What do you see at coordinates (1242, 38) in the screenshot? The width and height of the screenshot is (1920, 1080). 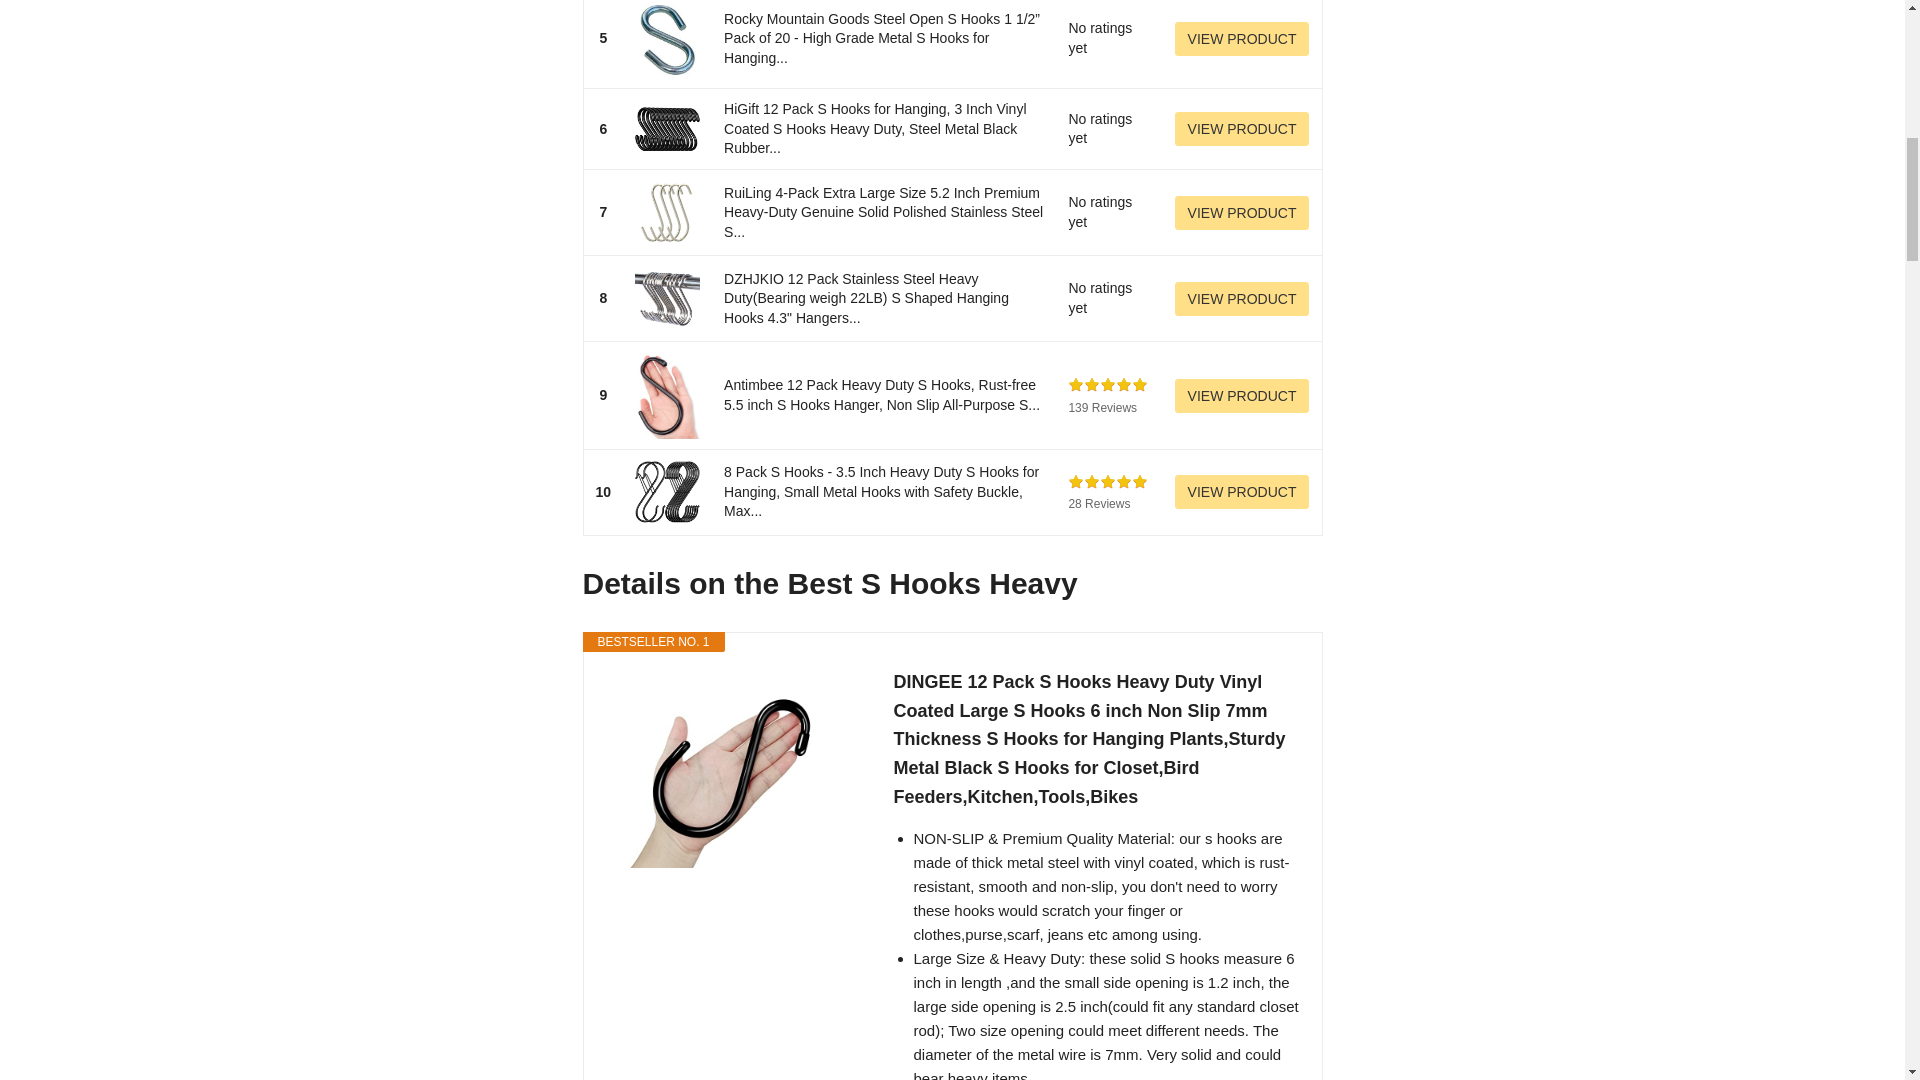 I see `VIEW PRODUCT` at bounding box center [1242, 38].